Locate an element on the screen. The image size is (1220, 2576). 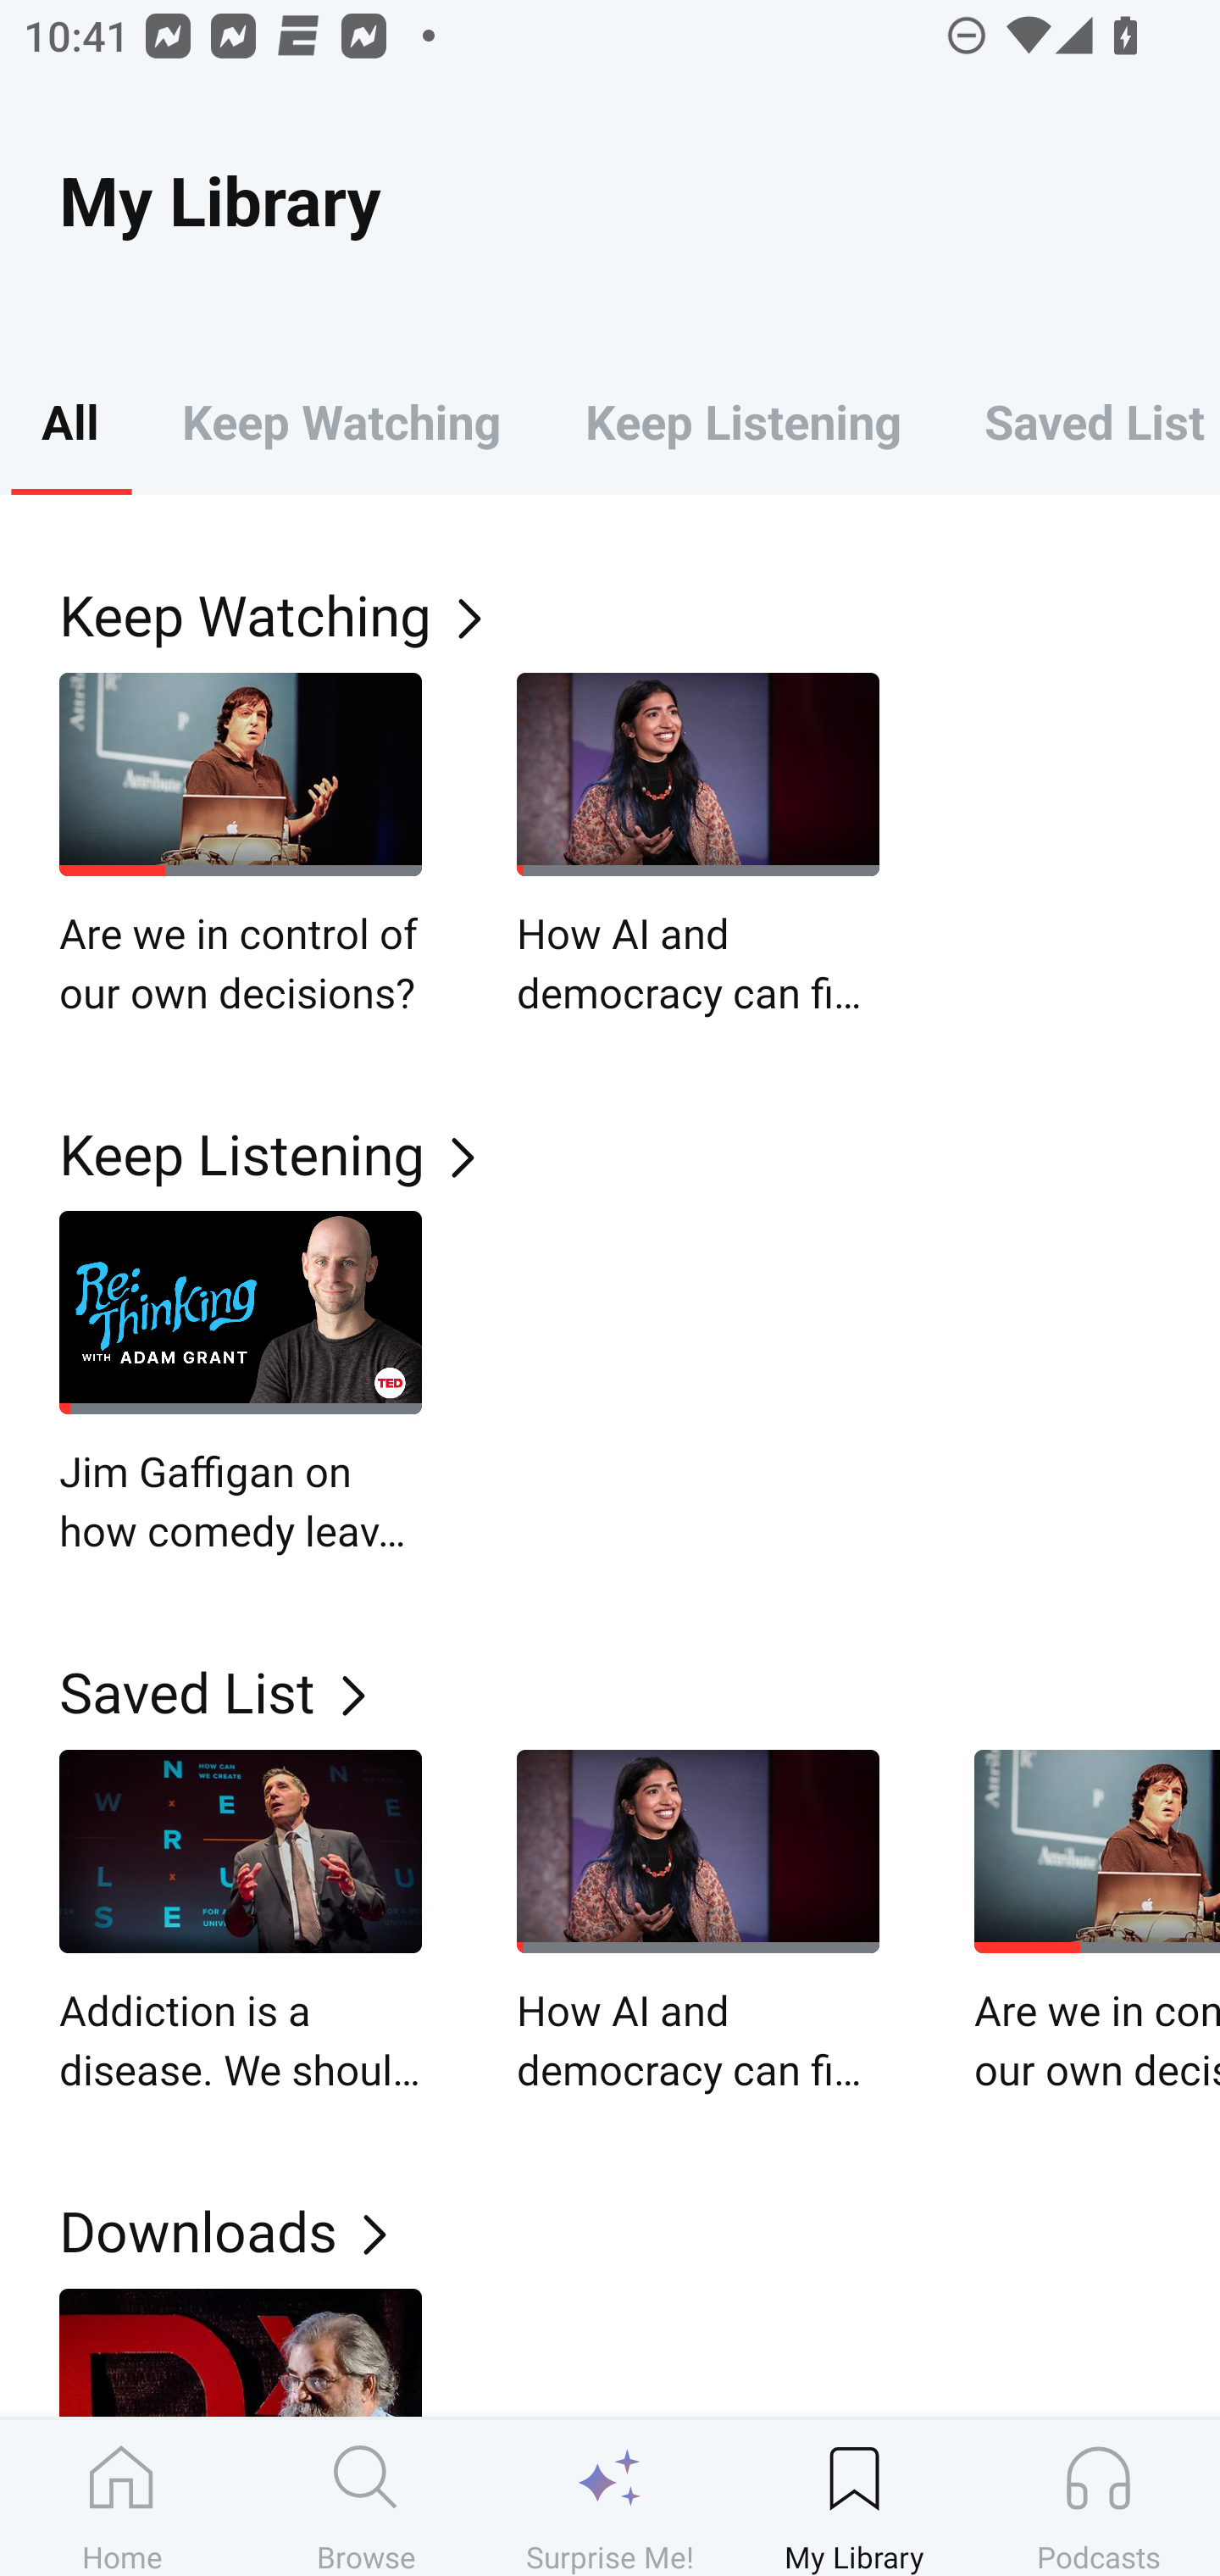
Surprise Me! is located at coordinates (610, 2497).